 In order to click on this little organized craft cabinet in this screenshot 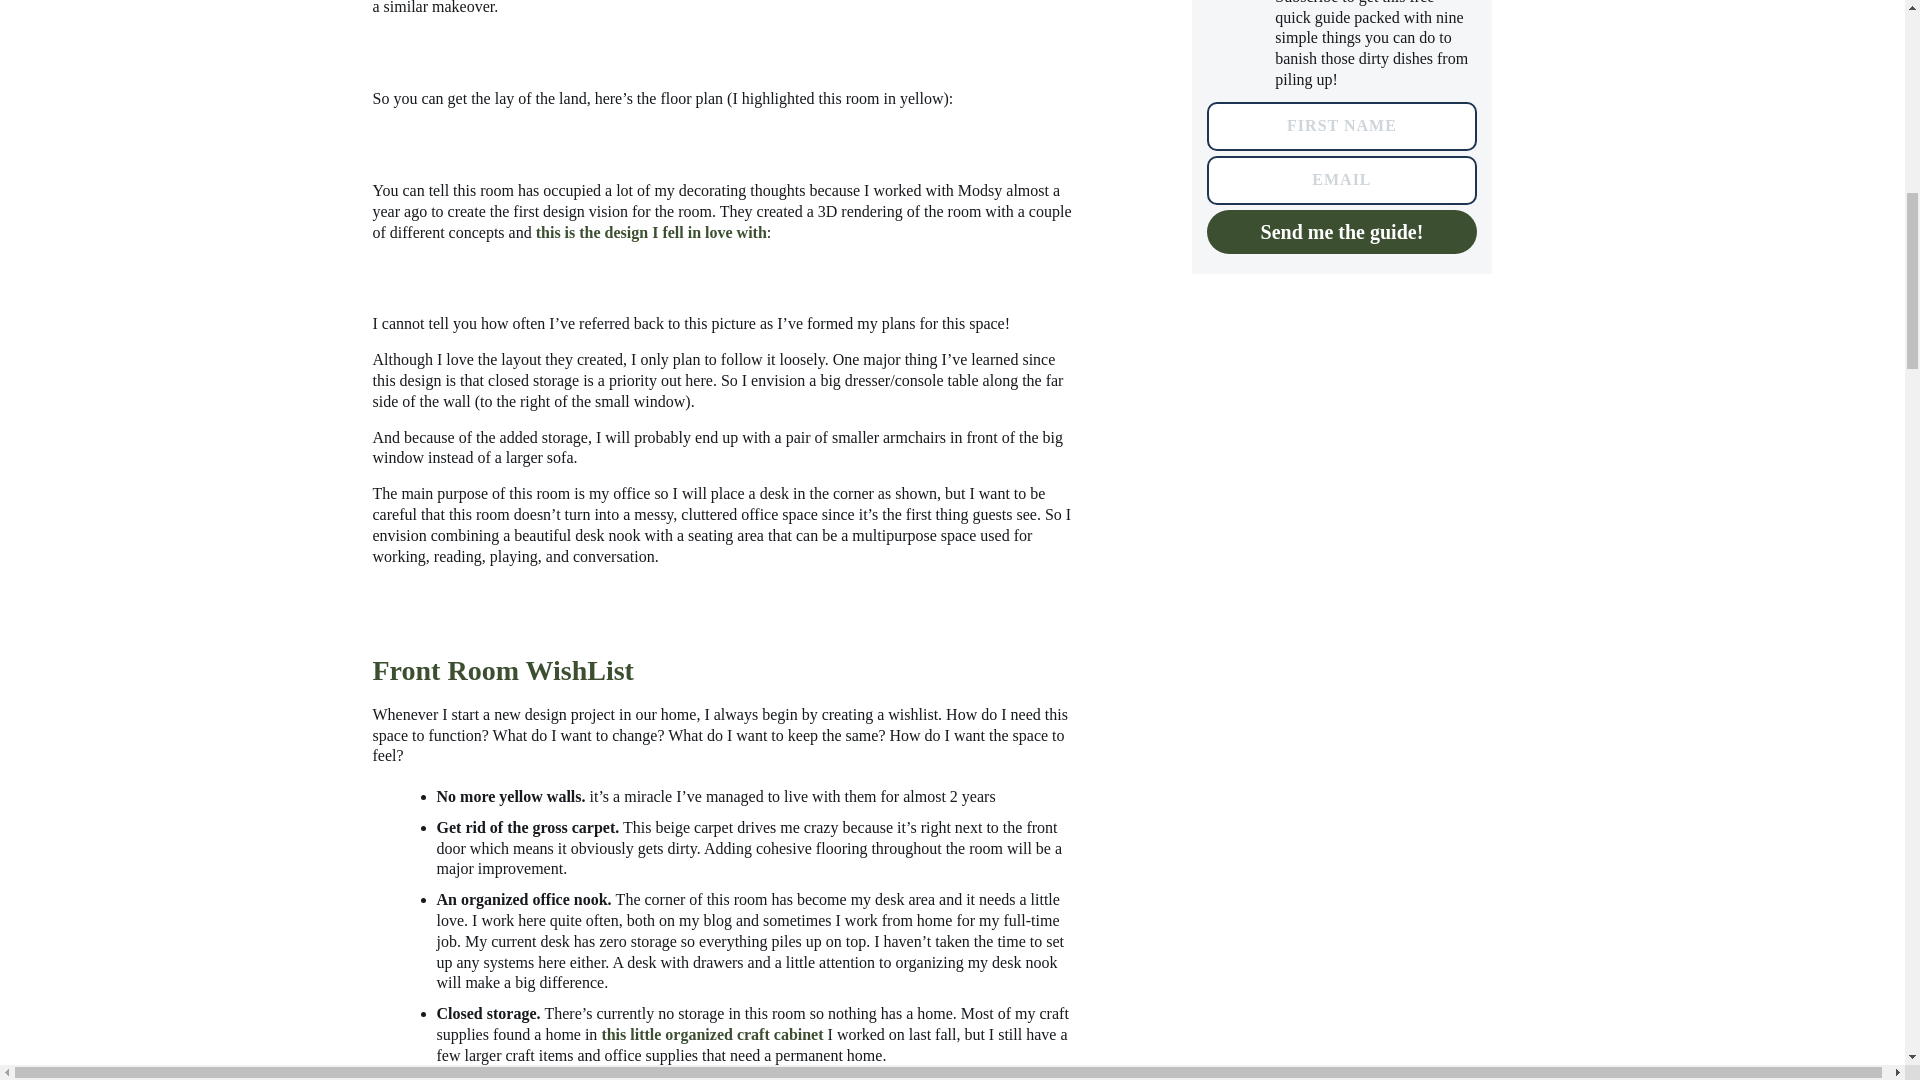, I will do `click(710, 1034)`.